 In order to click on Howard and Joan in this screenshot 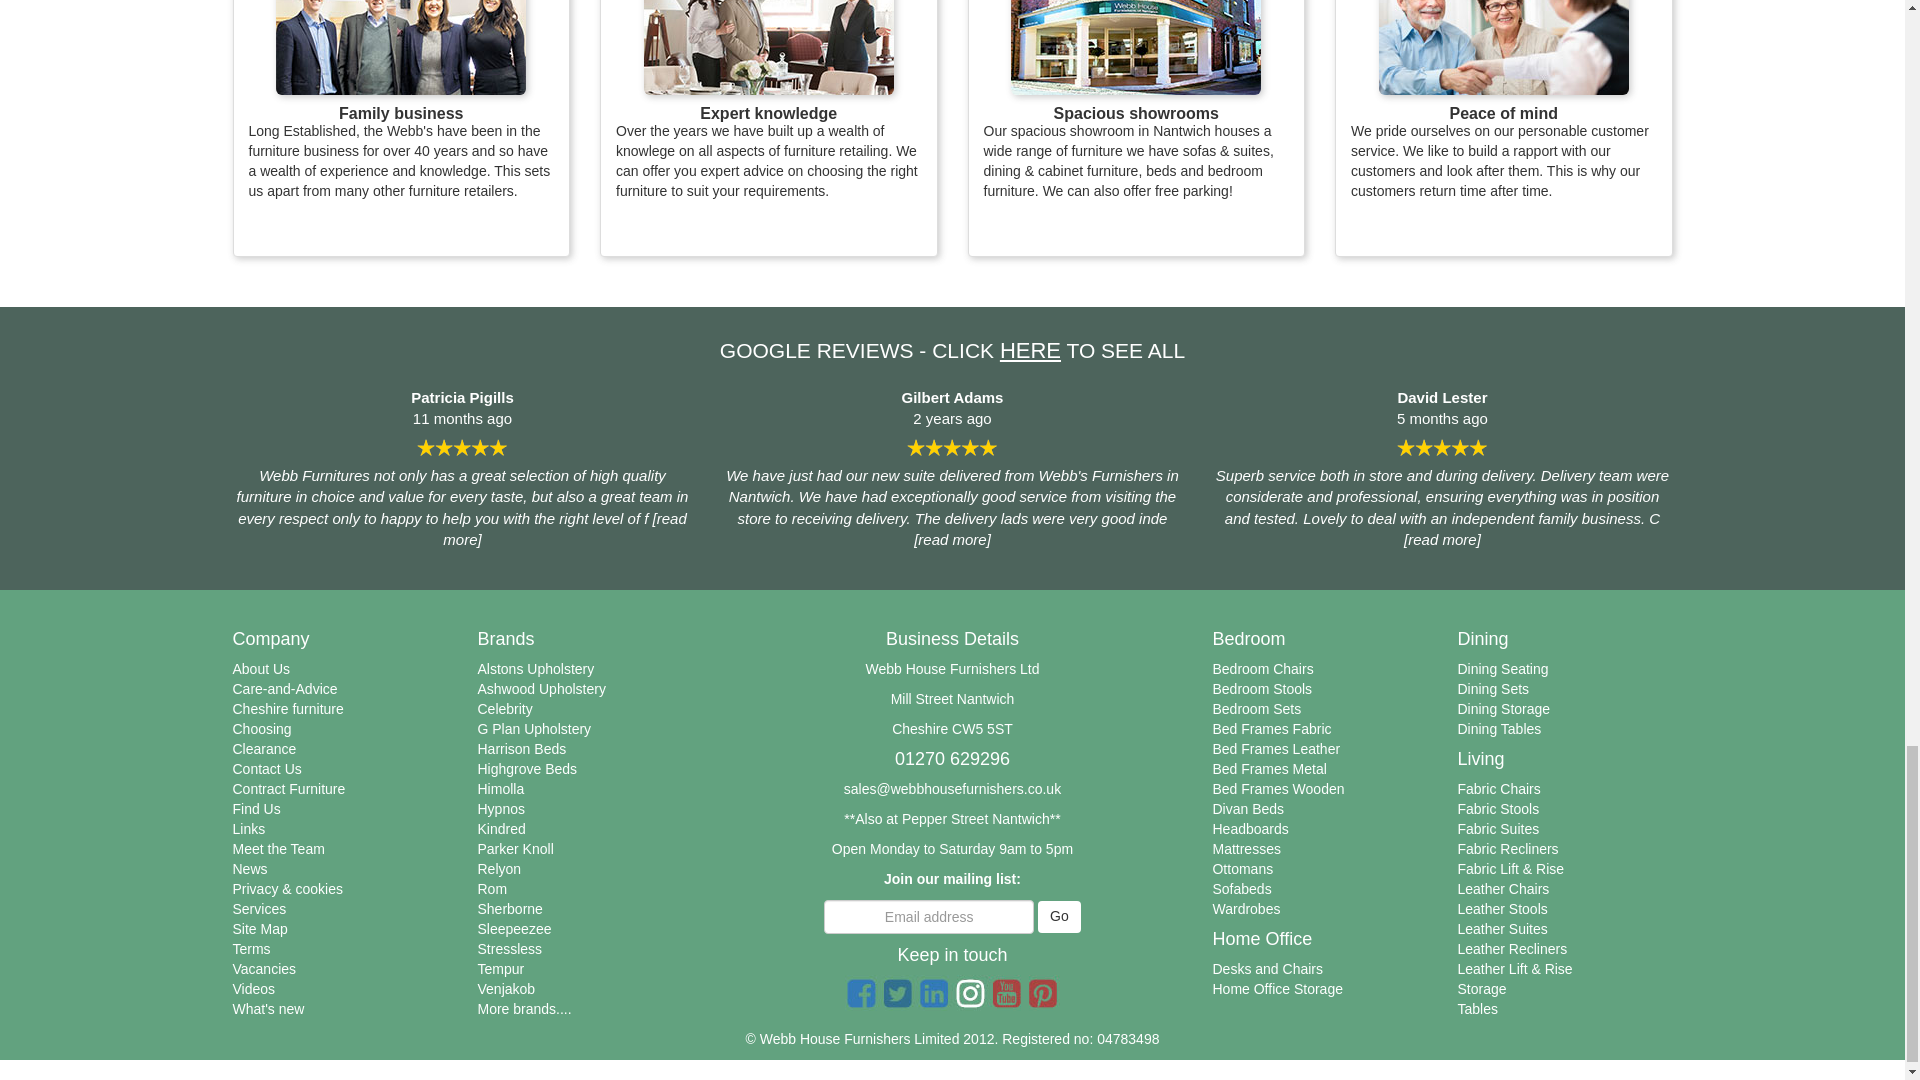, I will do `click(401, 48)`.